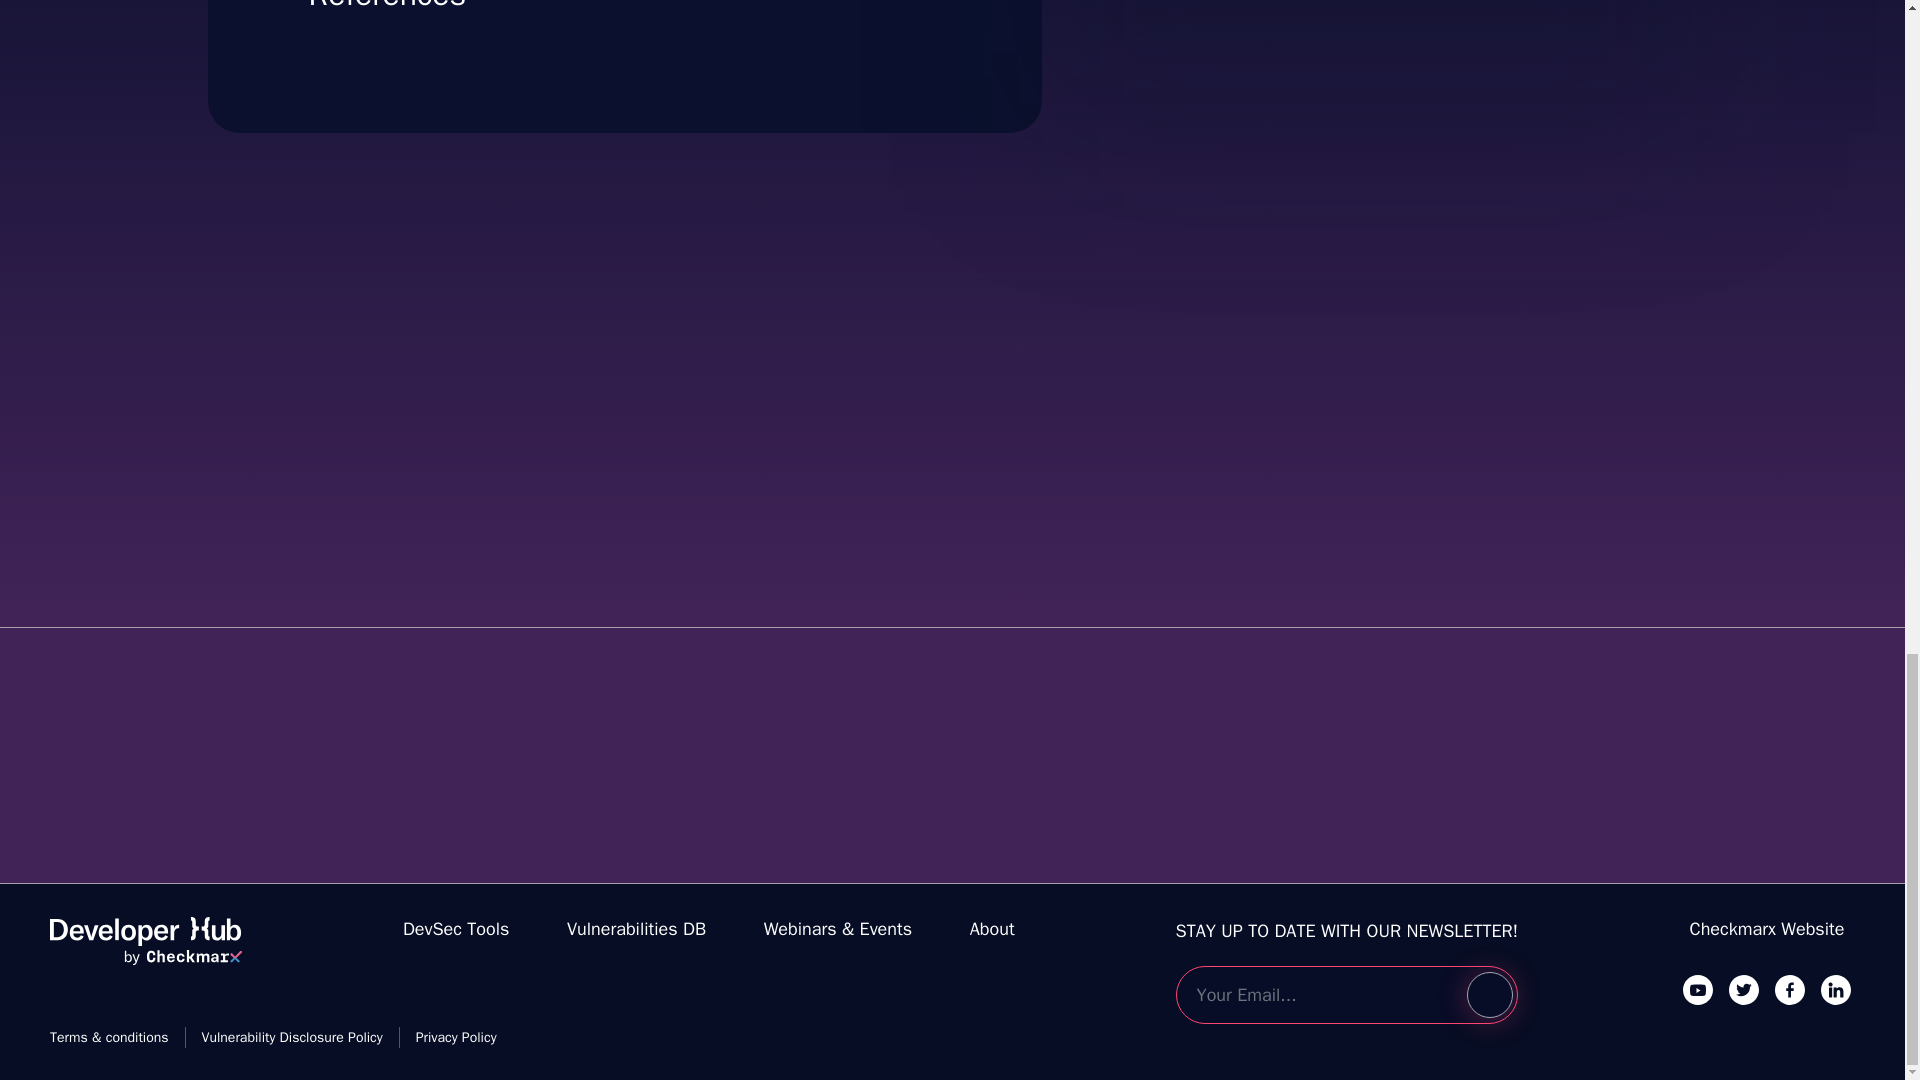 The image size is (1920, 1080). I want to click on Vulnerability Disclosure Policy, so click(1767, 928).